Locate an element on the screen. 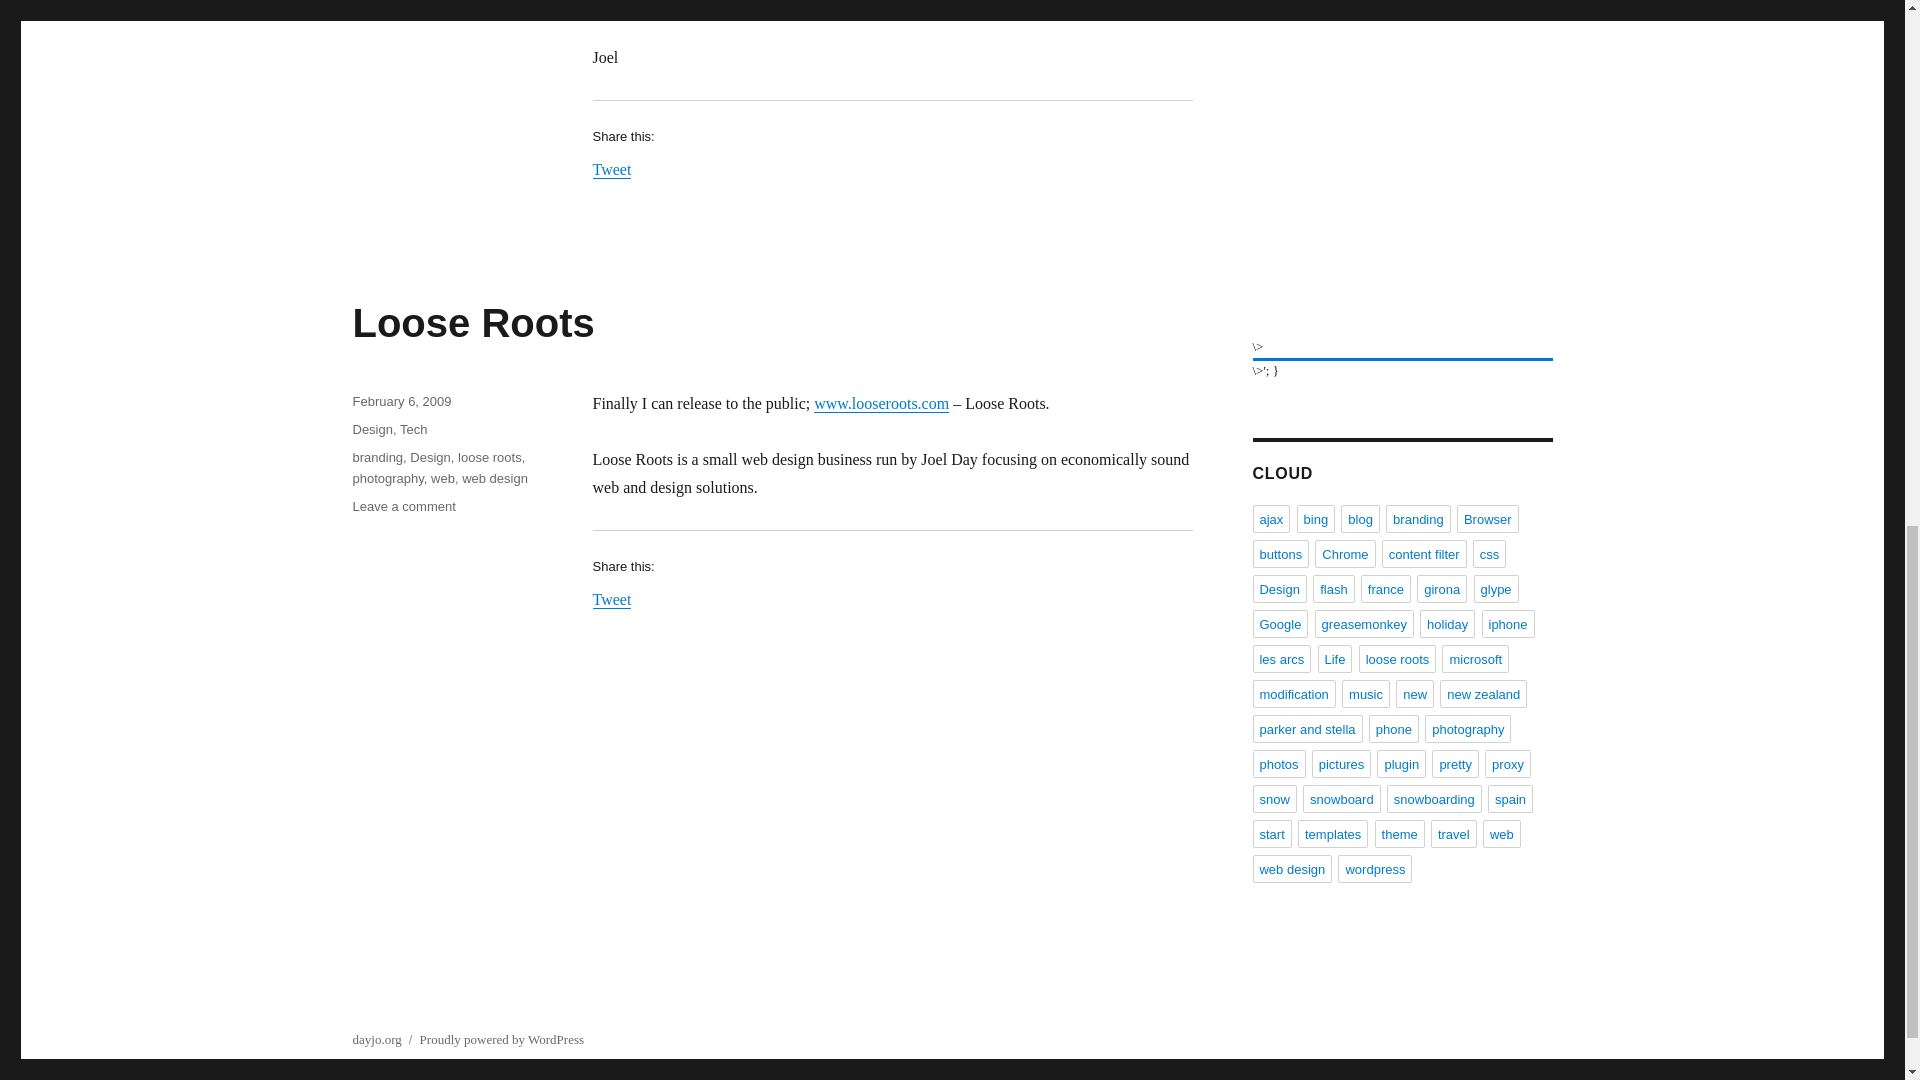 The image size is (1920, 1080). Design is located at coordinates (495, 478).